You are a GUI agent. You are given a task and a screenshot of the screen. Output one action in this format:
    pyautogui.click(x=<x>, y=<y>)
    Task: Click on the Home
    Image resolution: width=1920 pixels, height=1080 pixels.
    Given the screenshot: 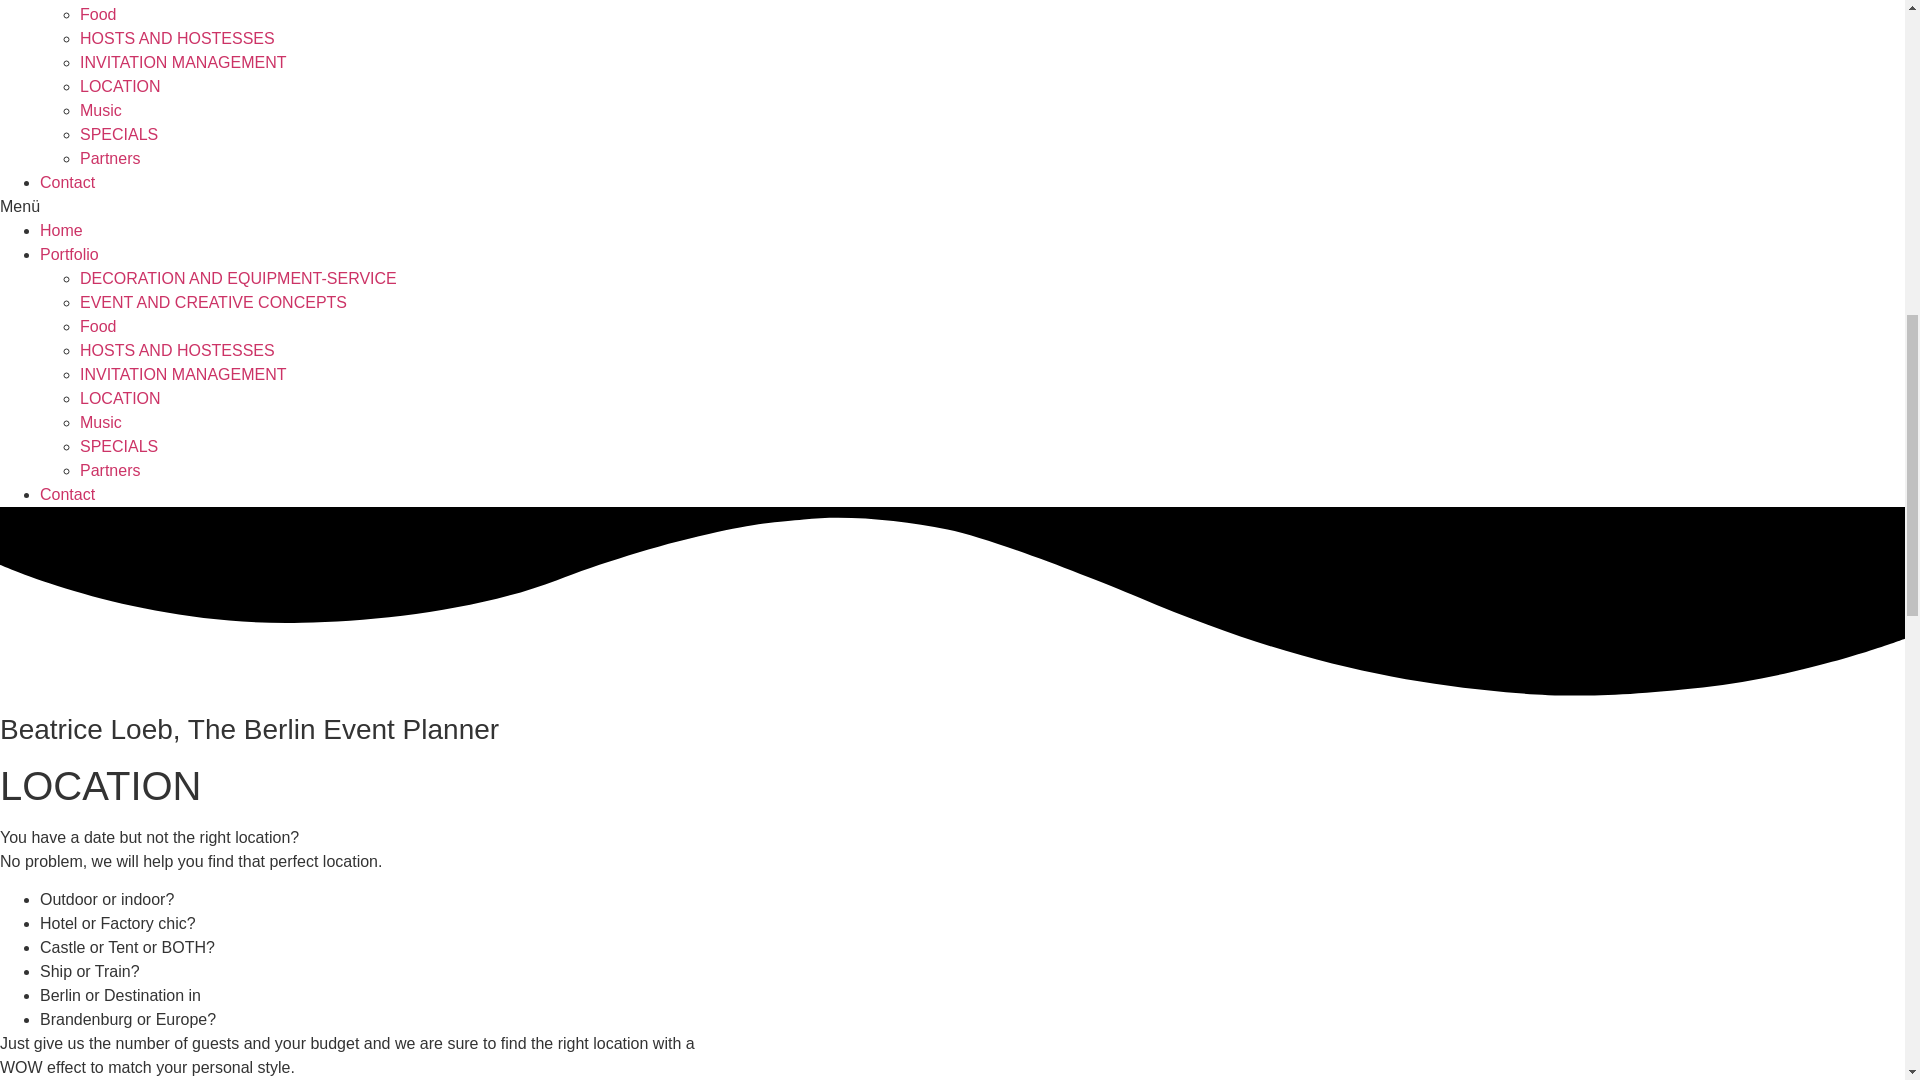 What is the action you would take?
    pyautogui.click(x=61, y=230)
    